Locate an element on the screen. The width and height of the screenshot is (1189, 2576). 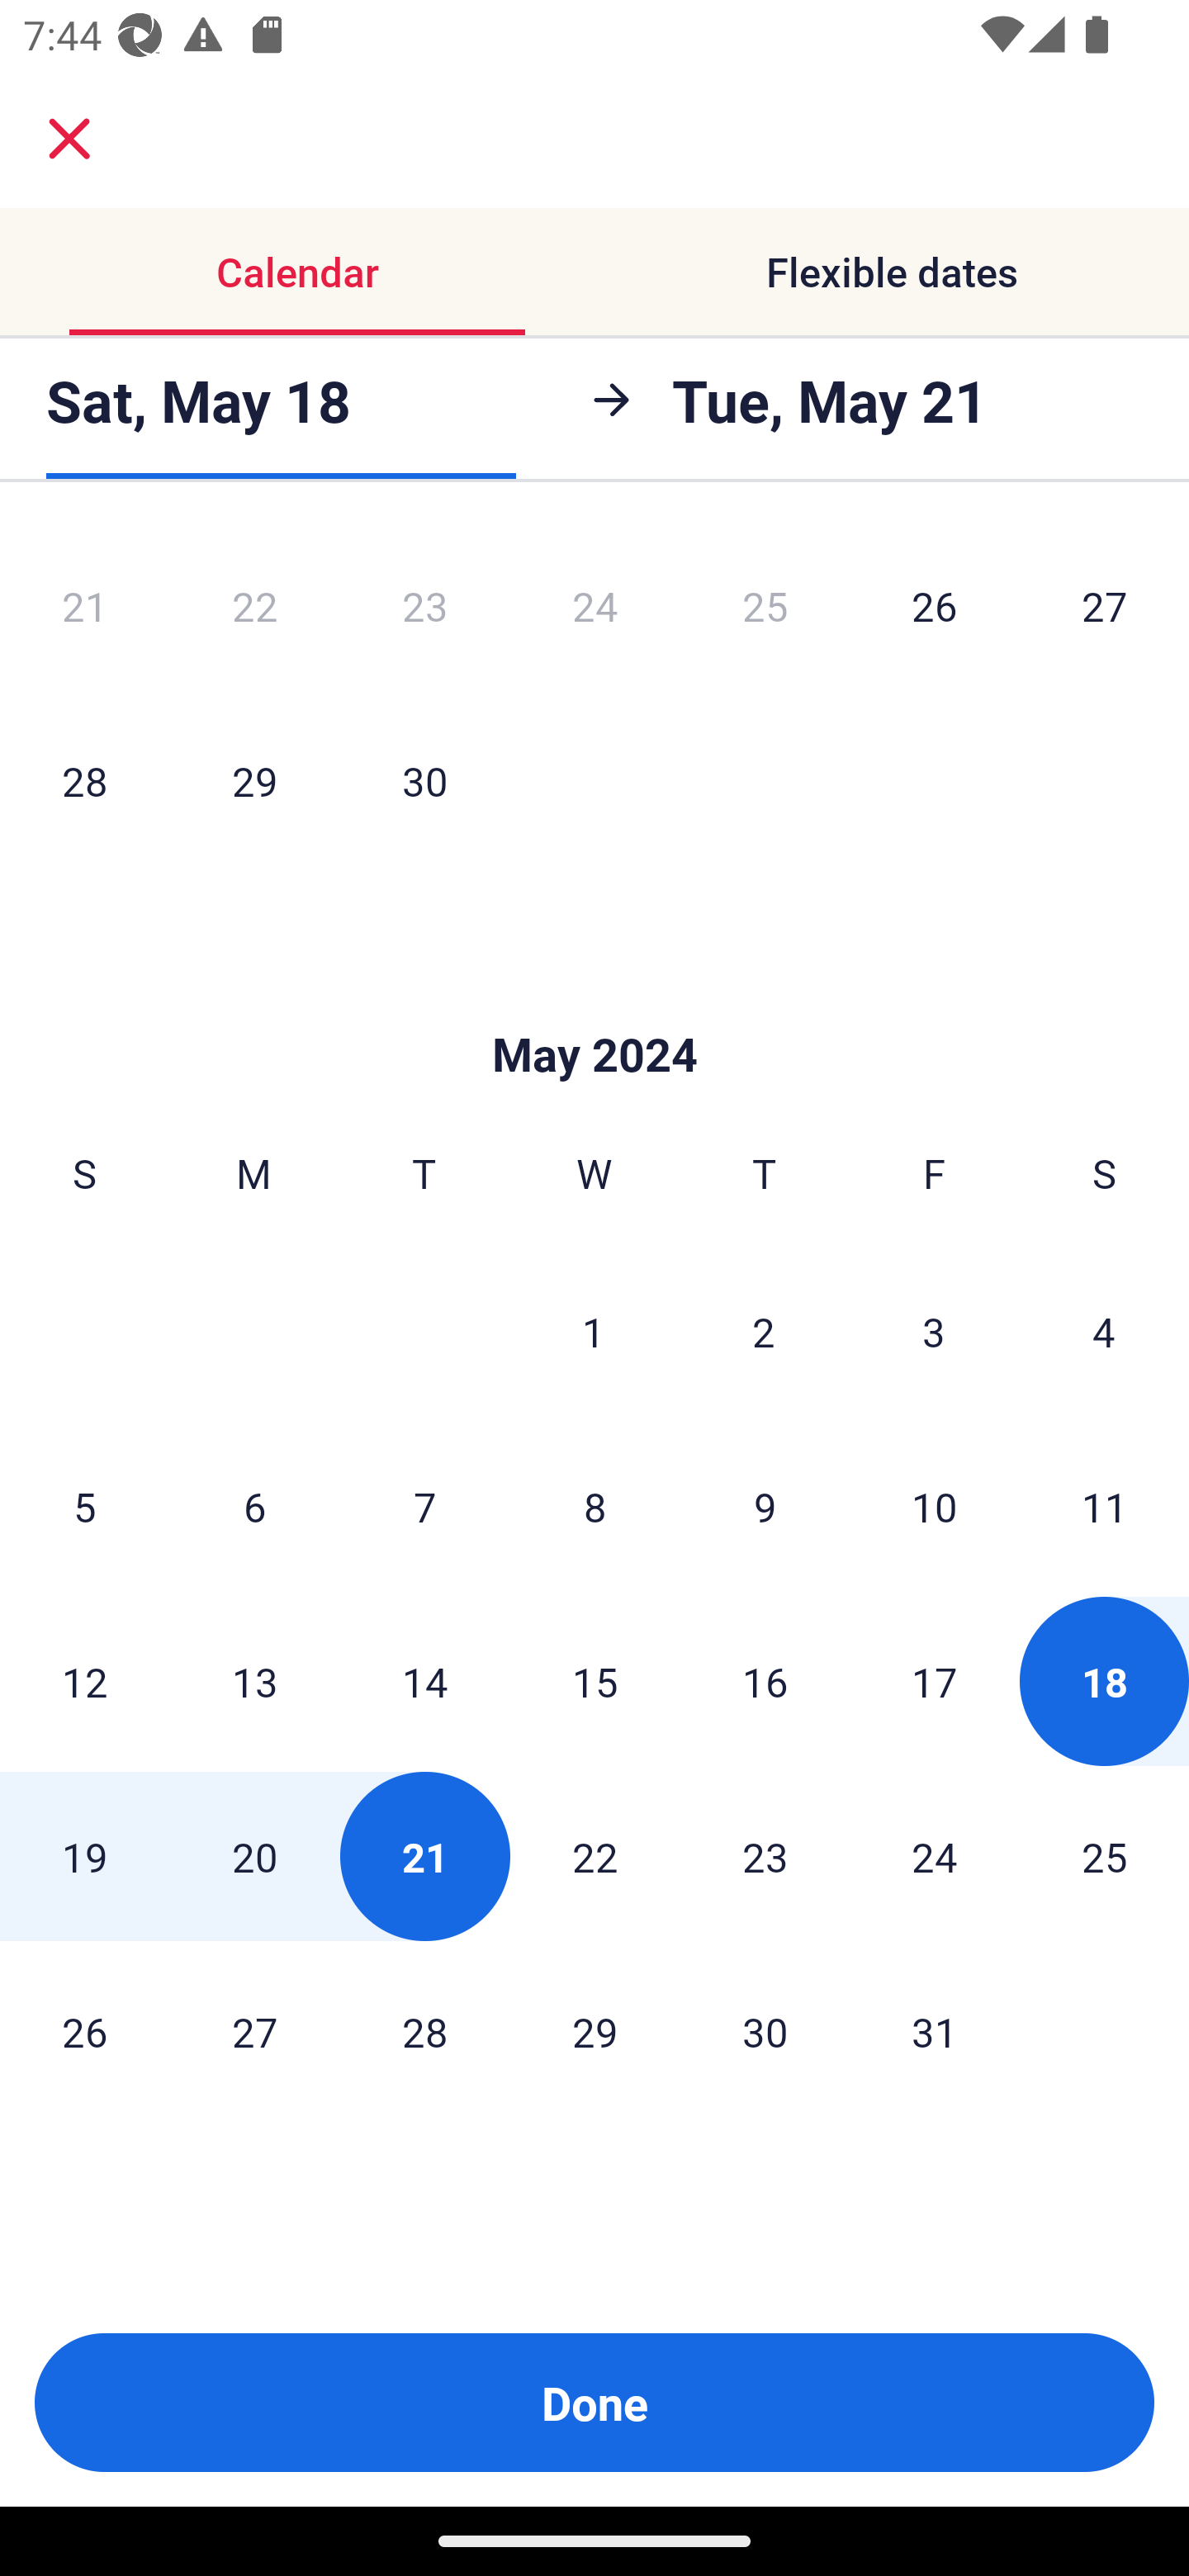
15 Wednesday, May 15, 2024 is located at coordinates (594, 1682).